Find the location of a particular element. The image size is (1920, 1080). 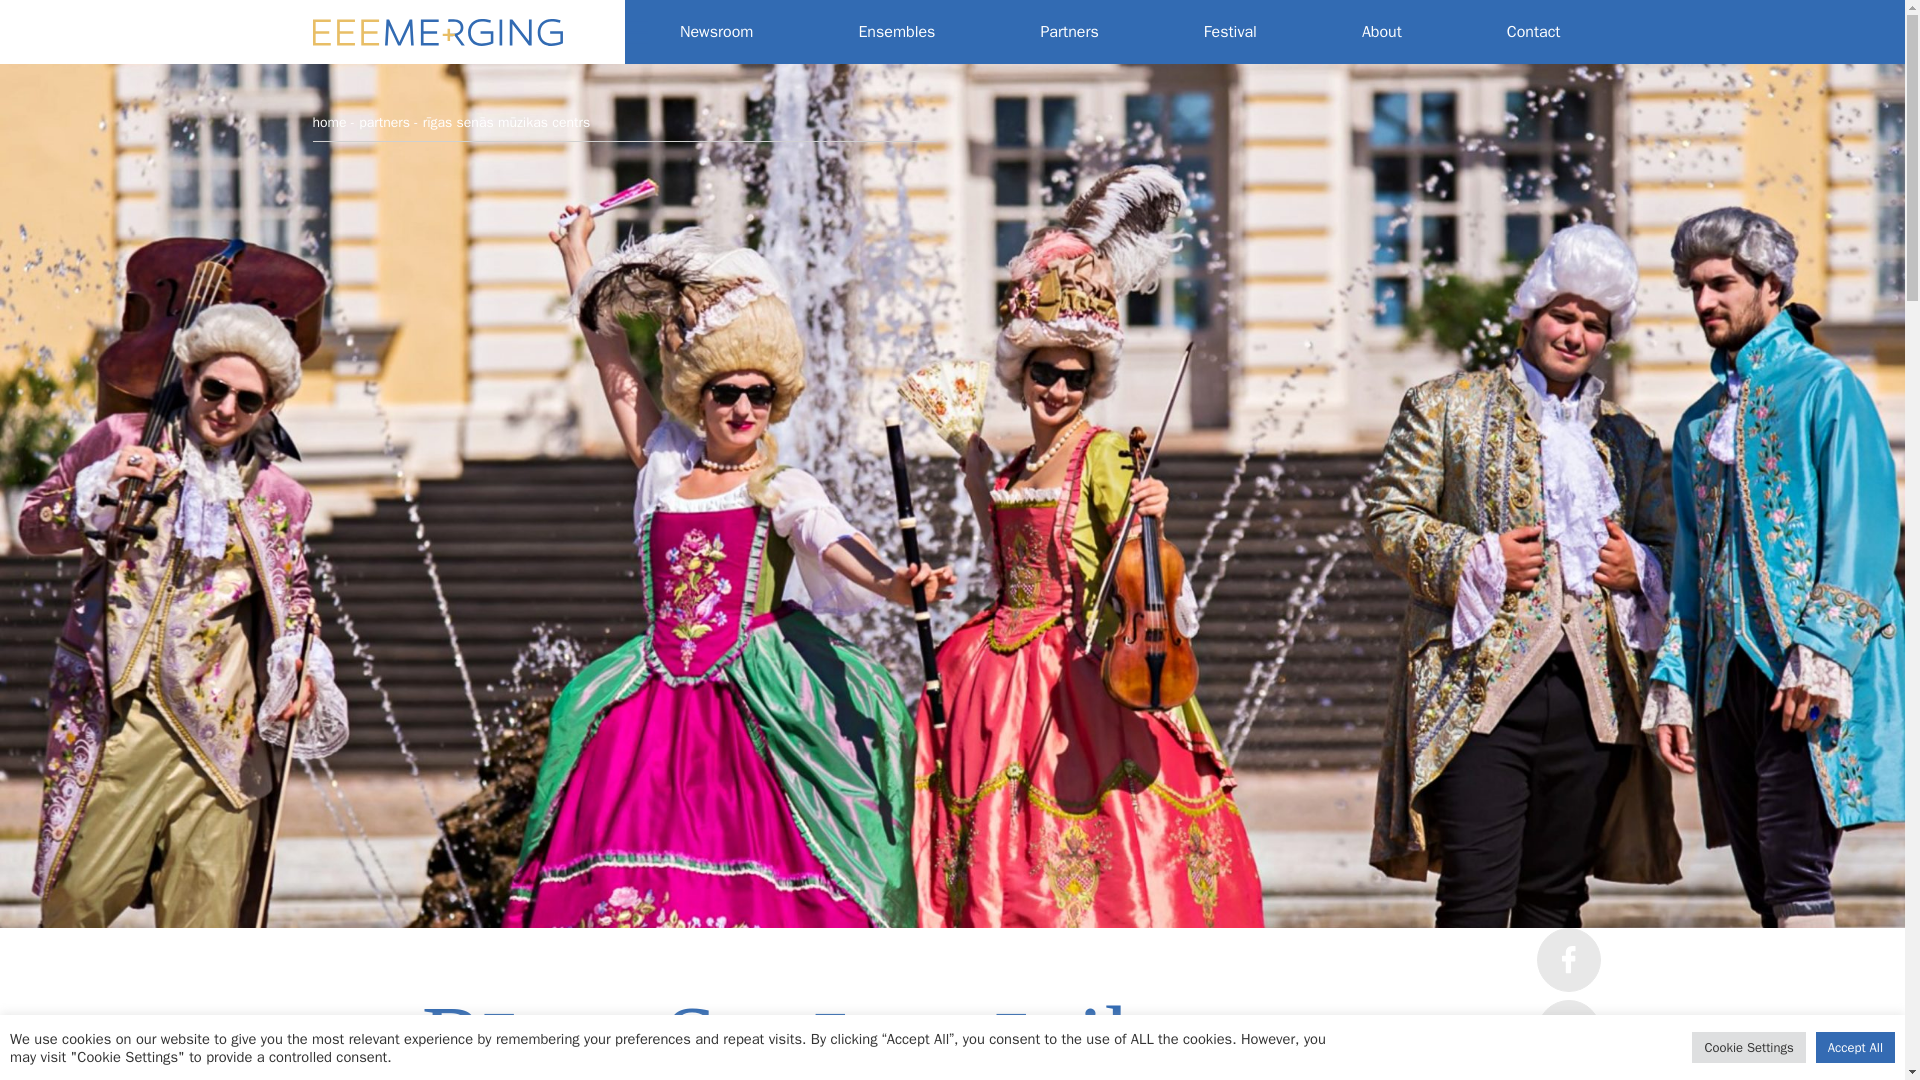

Ensembles is located at coordinates (896, 32).